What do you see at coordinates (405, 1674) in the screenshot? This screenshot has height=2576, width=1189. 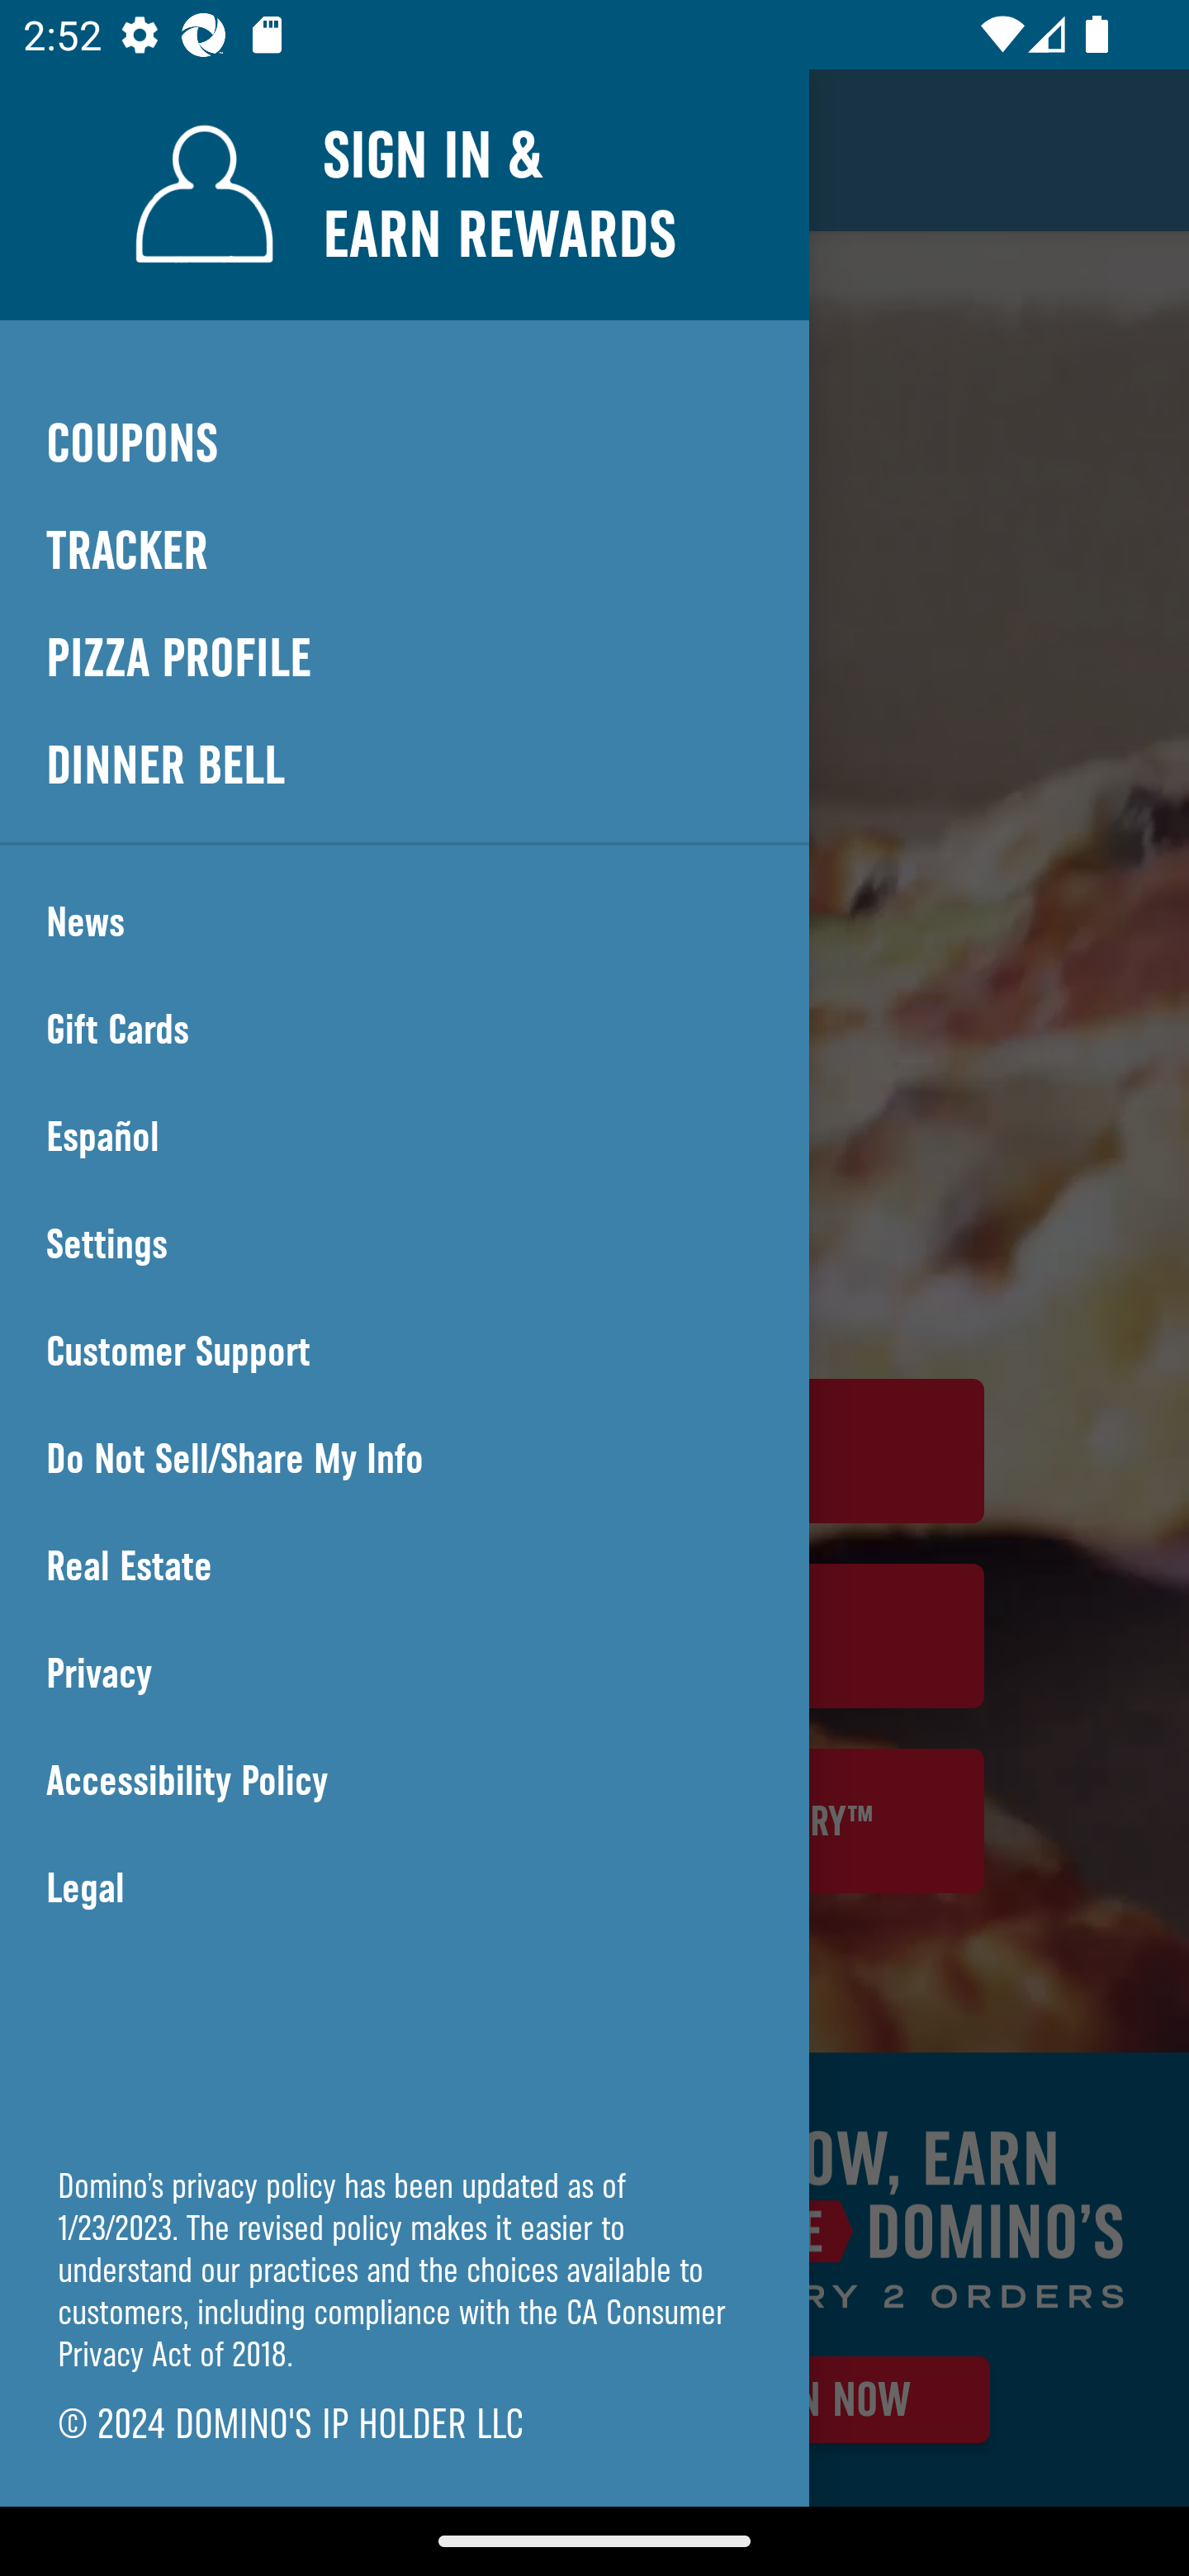 I see `Privacy` at bounding box center [405, 1674].